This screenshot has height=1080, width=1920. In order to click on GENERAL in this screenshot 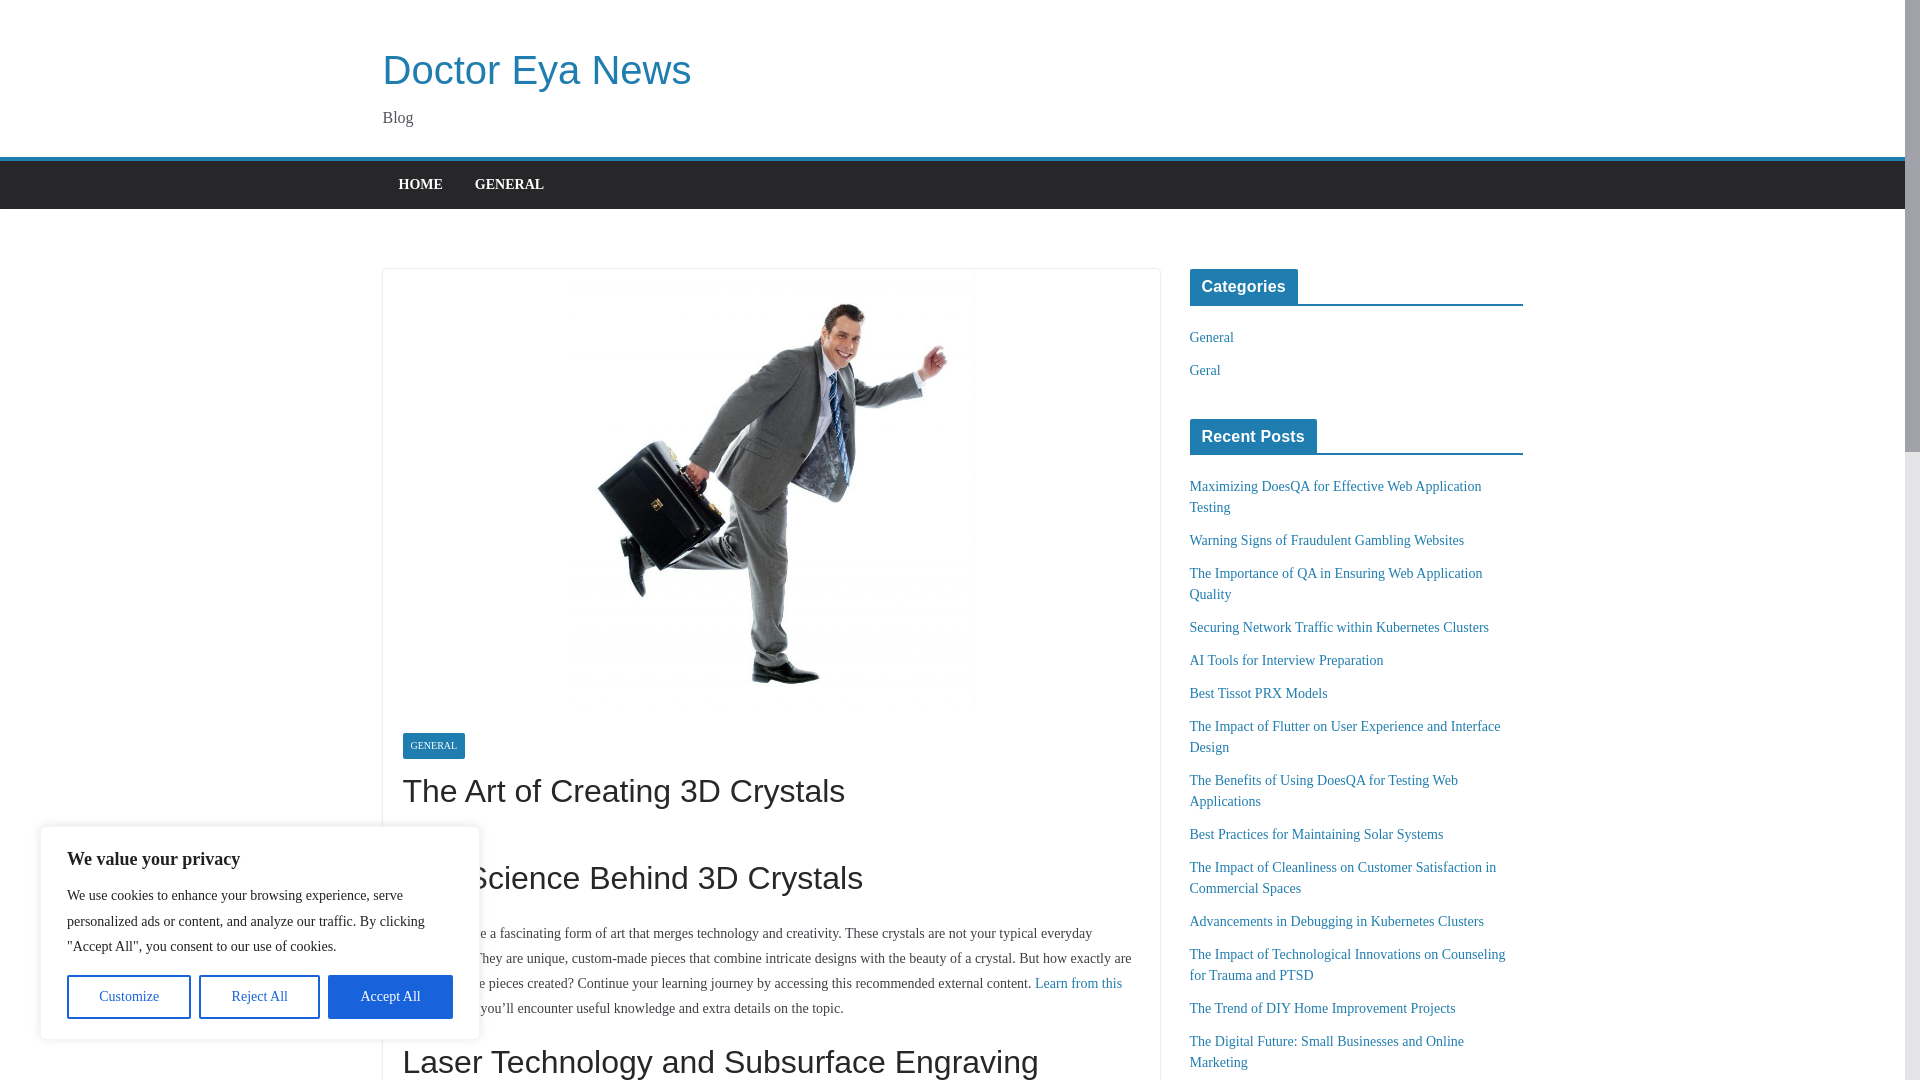, I will do `click(508, 184)`.